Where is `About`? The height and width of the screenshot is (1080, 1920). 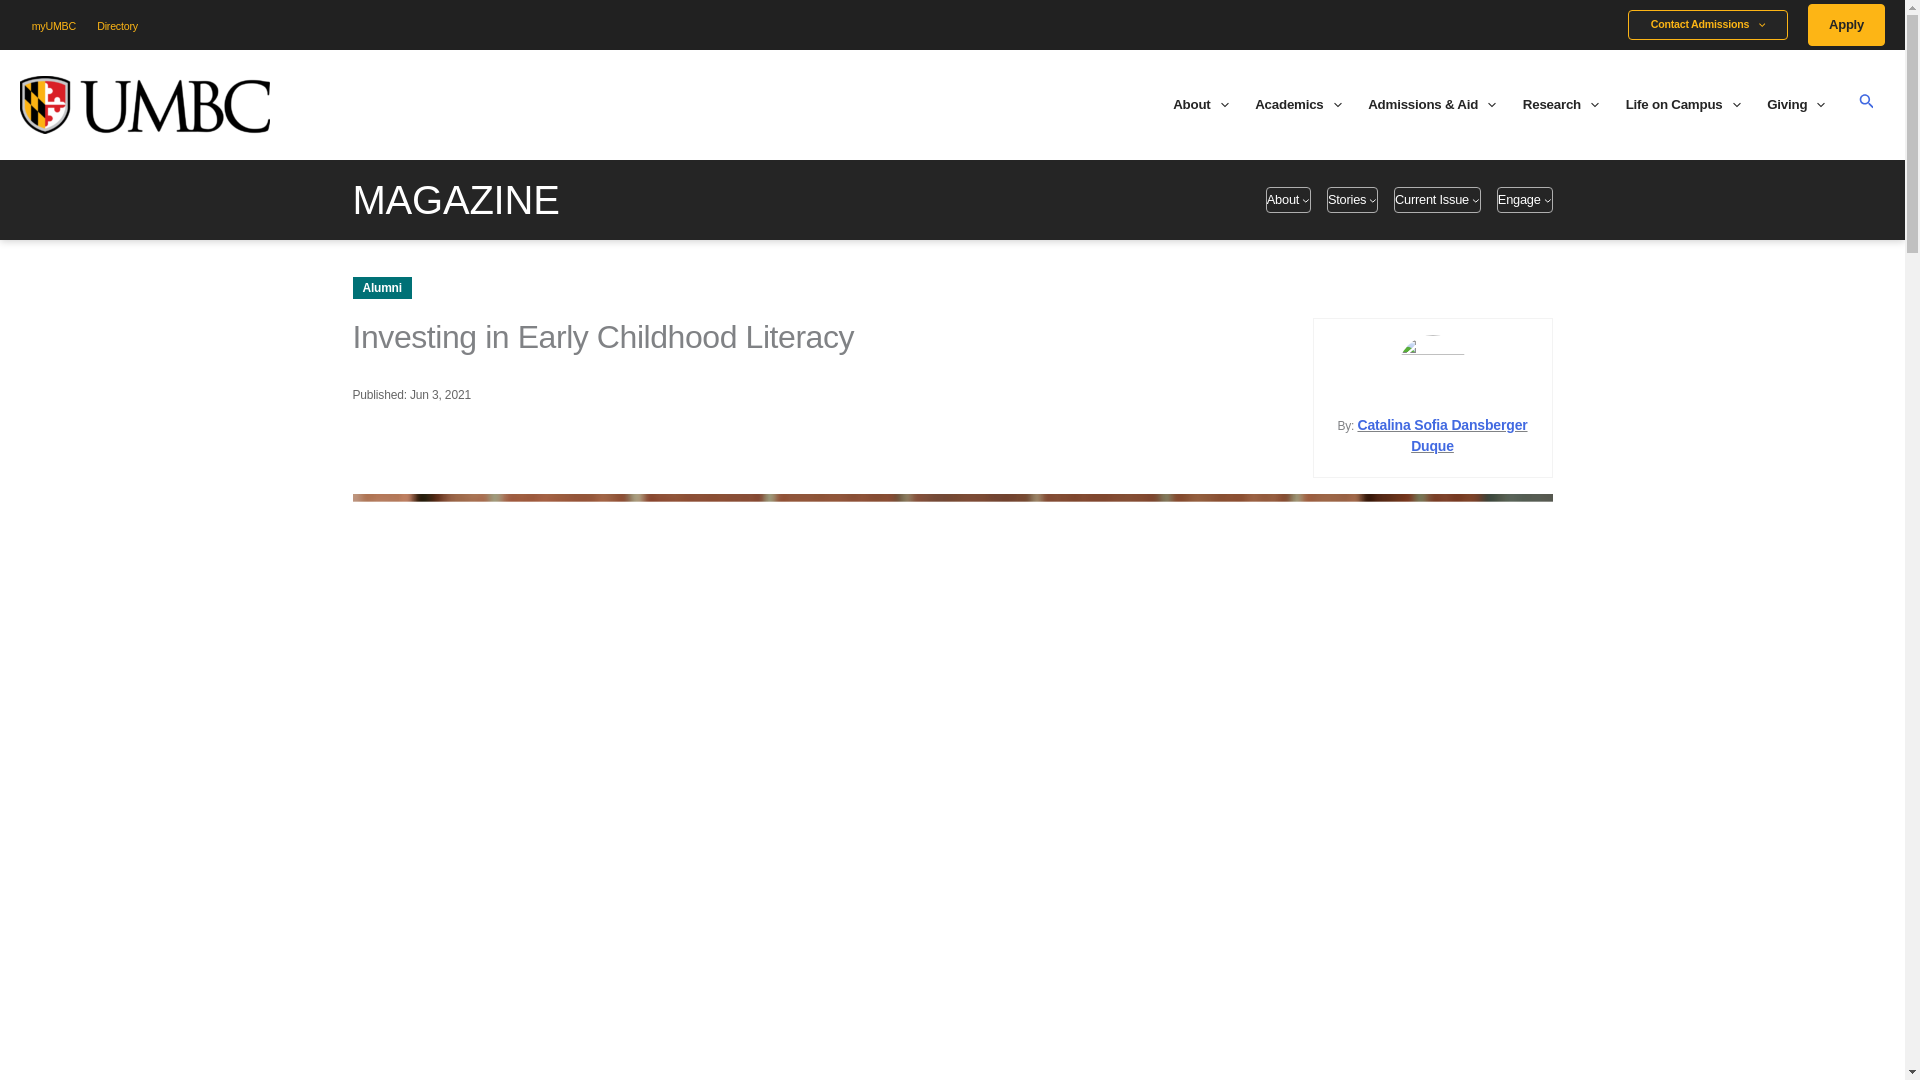
About is located at coordinates (1200, 104).